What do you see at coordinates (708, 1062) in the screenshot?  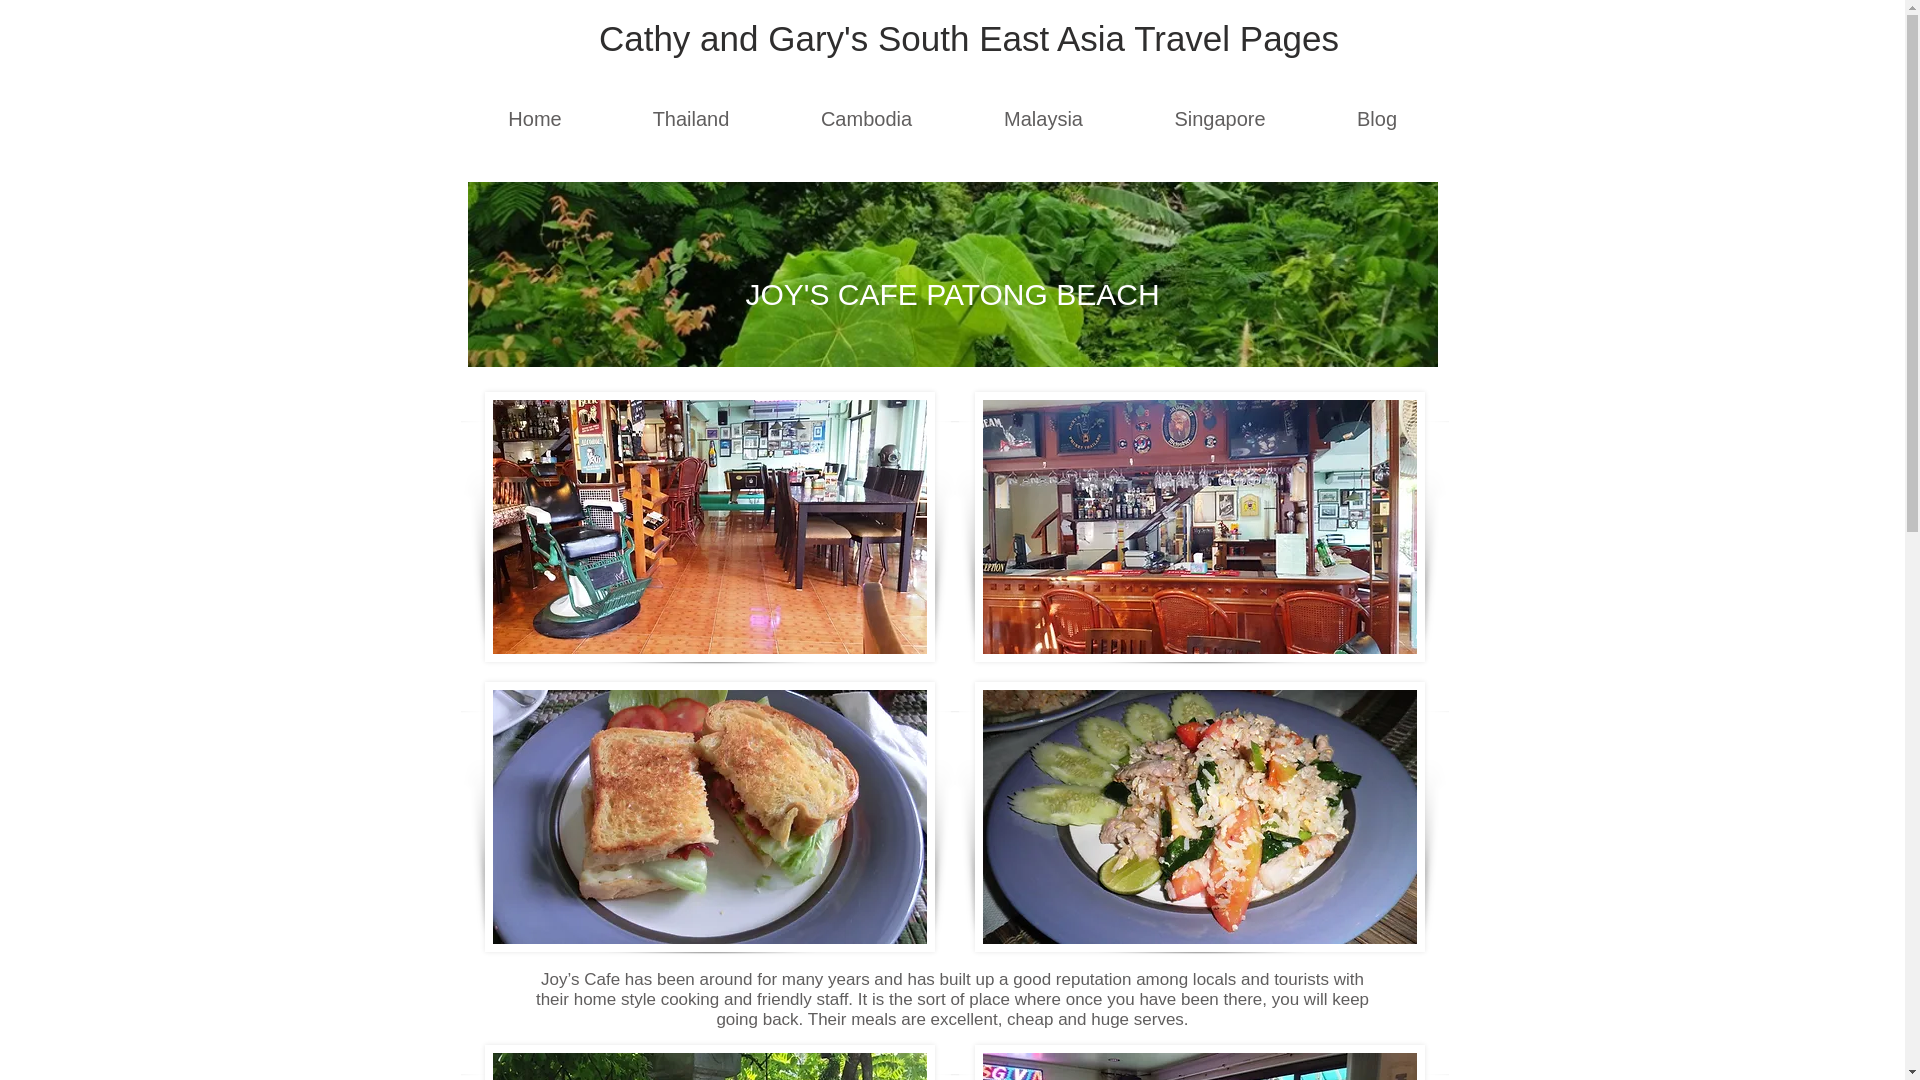 I see `Joy's Cafe` at bounding box center [708, 1062].